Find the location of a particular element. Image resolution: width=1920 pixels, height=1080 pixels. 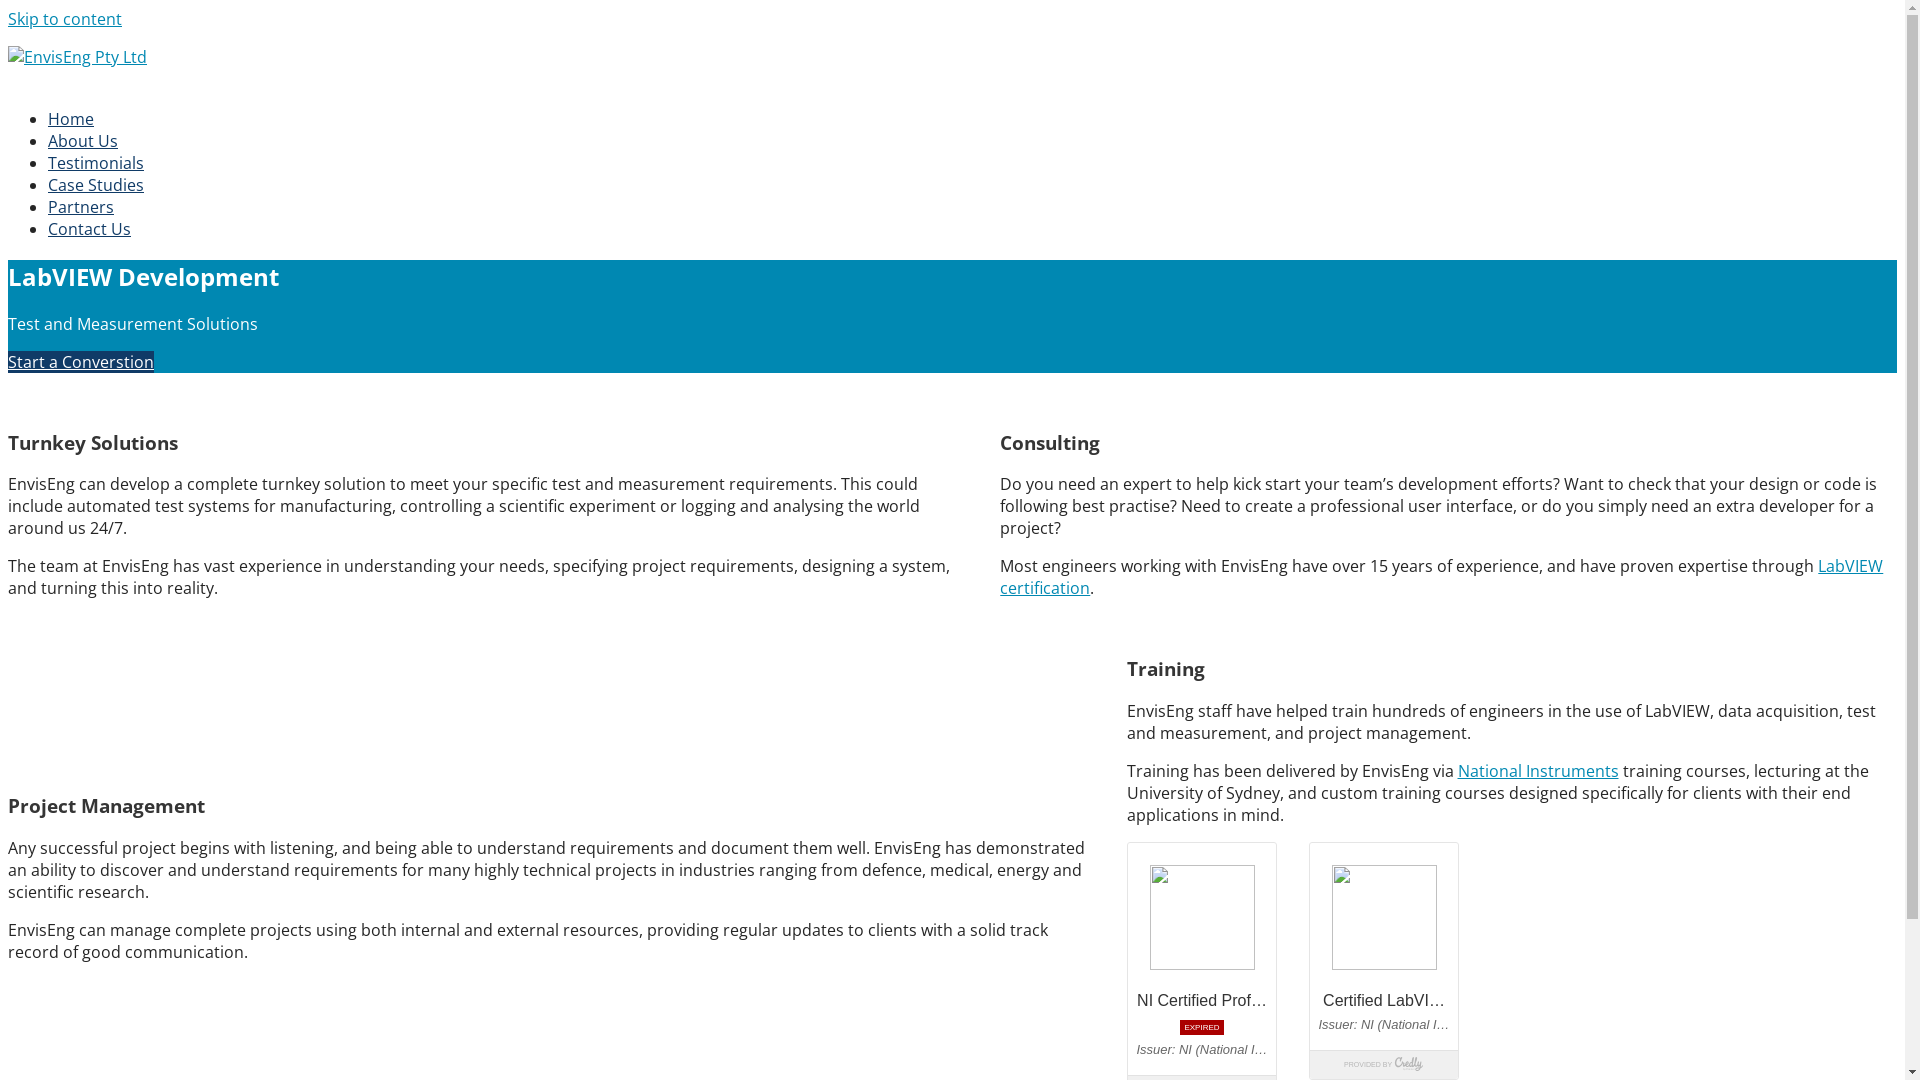

Testimonials is located at coordinates (96, 163).